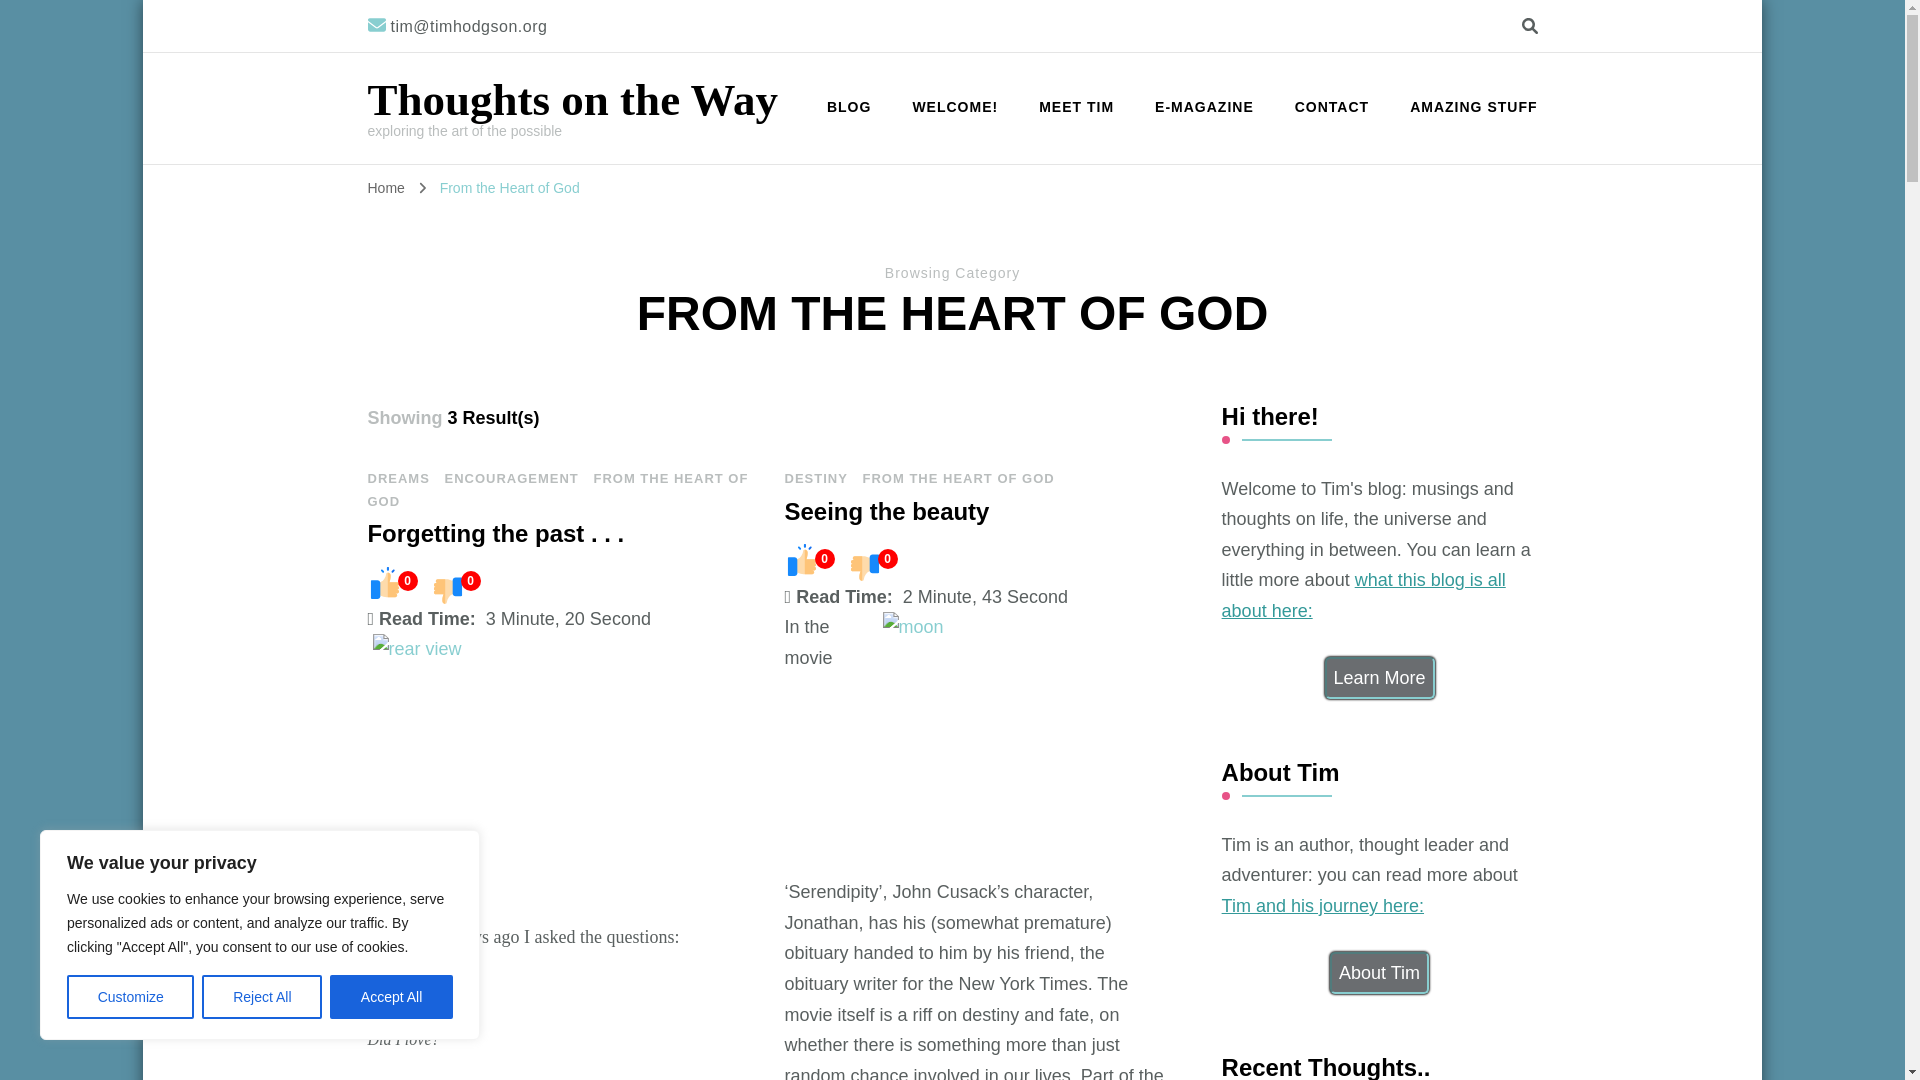  Describe the element at coordinates (509, 188) in the screenshot. I see `From the Heart of God` at that location.